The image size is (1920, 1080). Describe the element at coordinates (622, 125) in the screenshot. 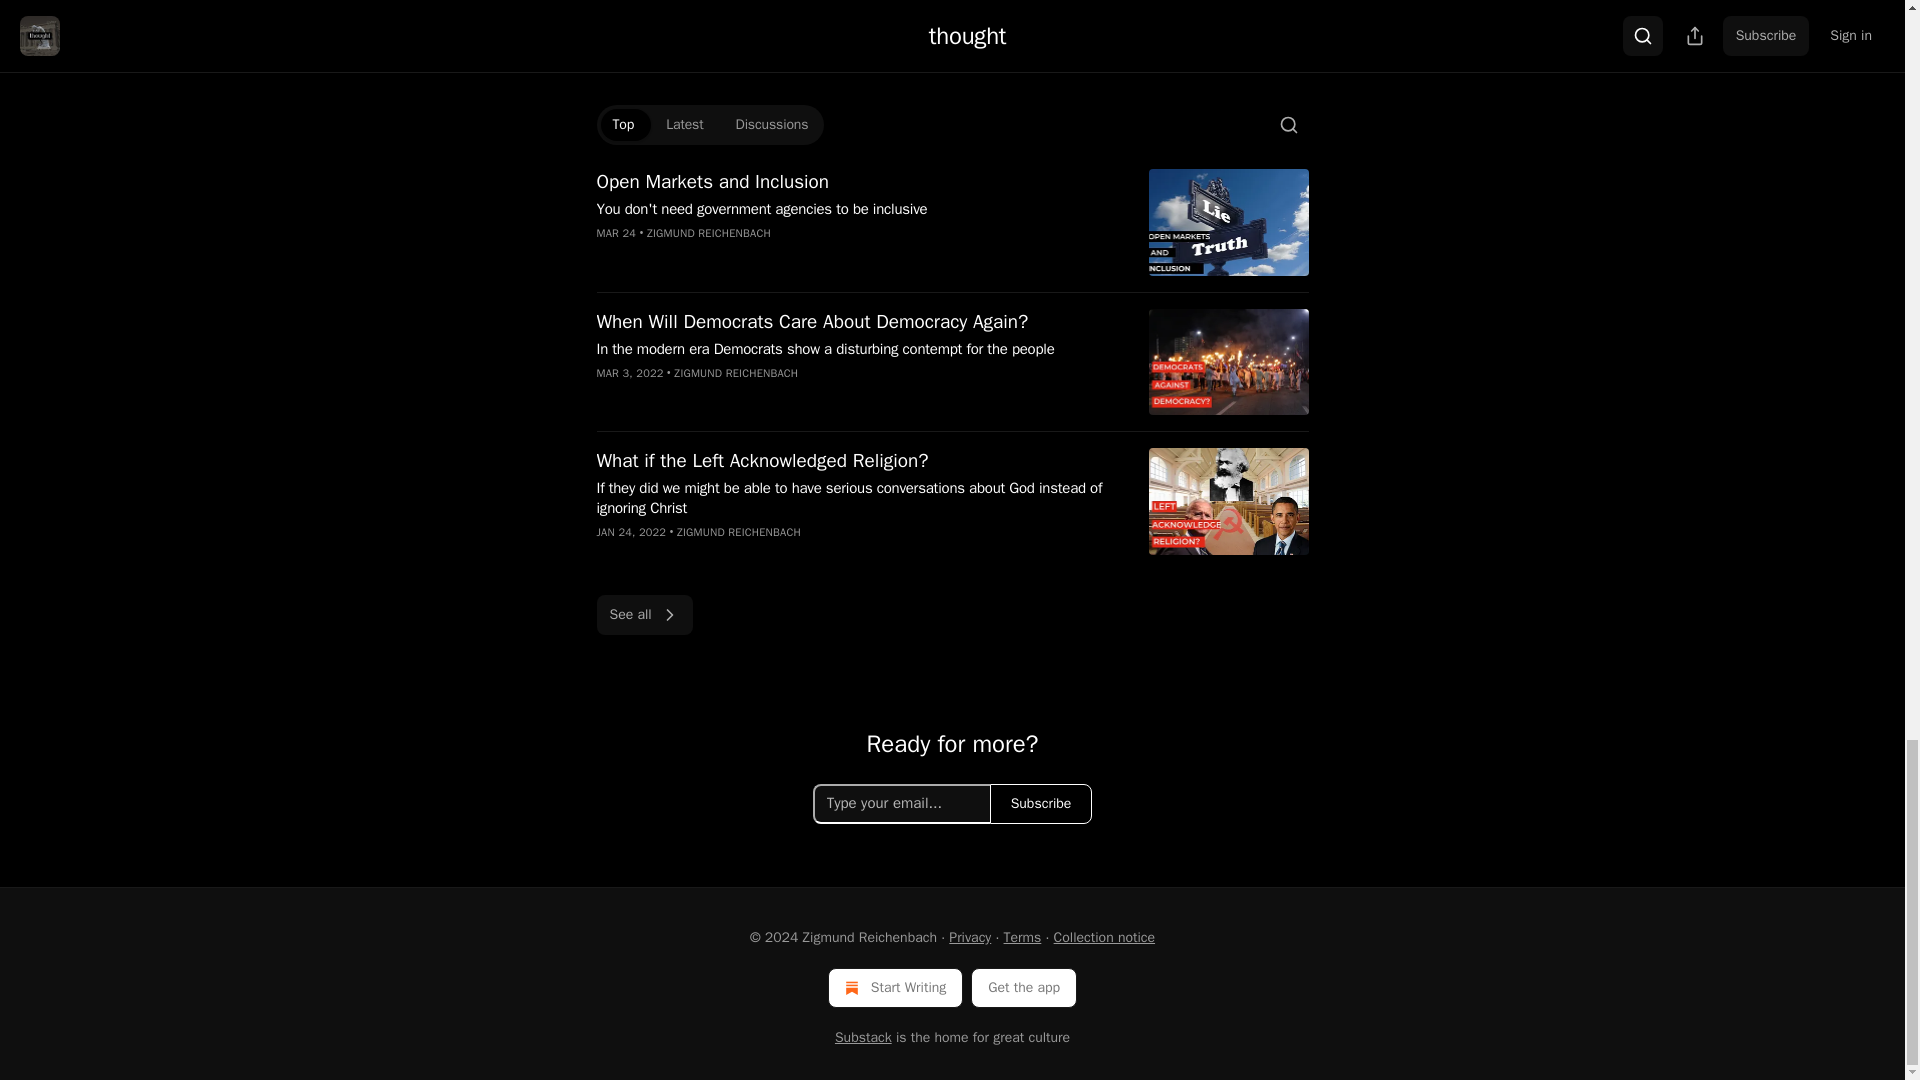

I see `Top` at that location.